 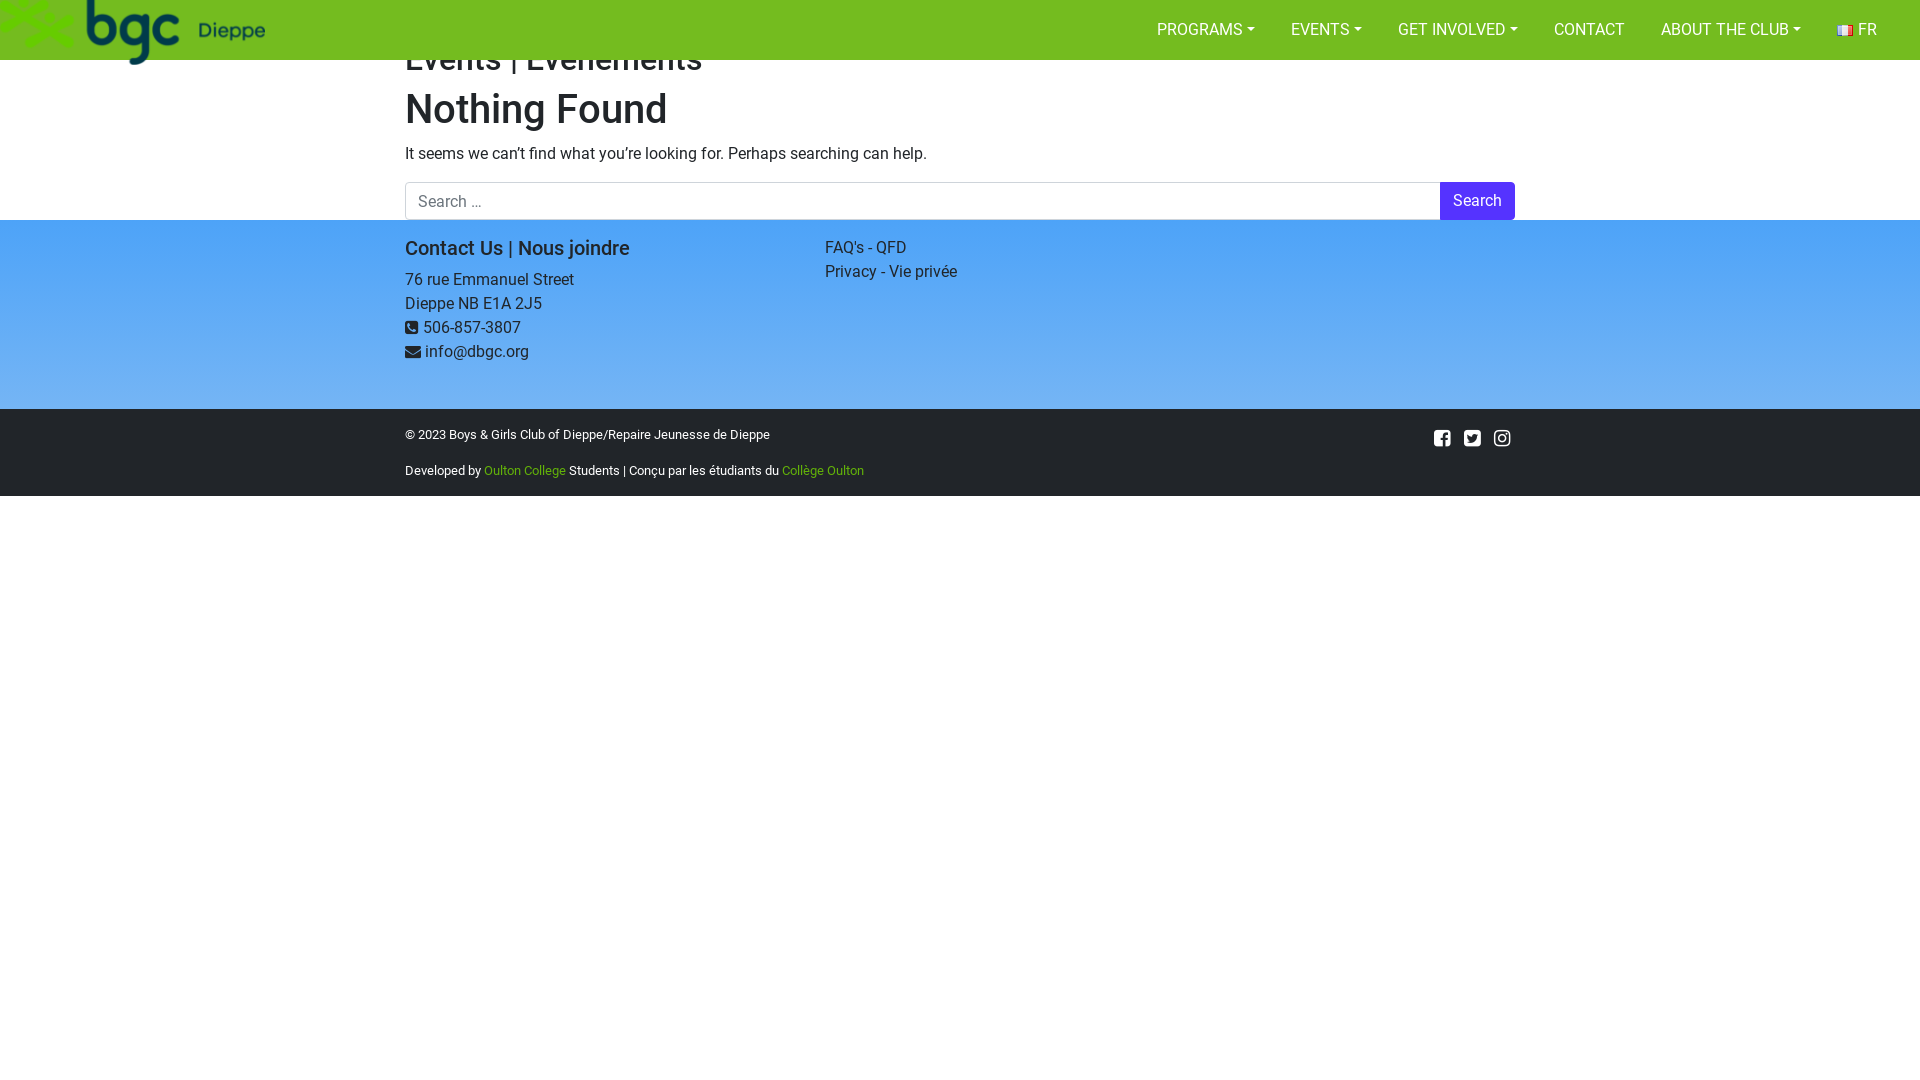 What do you see at coordinates (477, 352) in the screenshot?
I see `info@dbgc.org` at bounding box center [477, 352].